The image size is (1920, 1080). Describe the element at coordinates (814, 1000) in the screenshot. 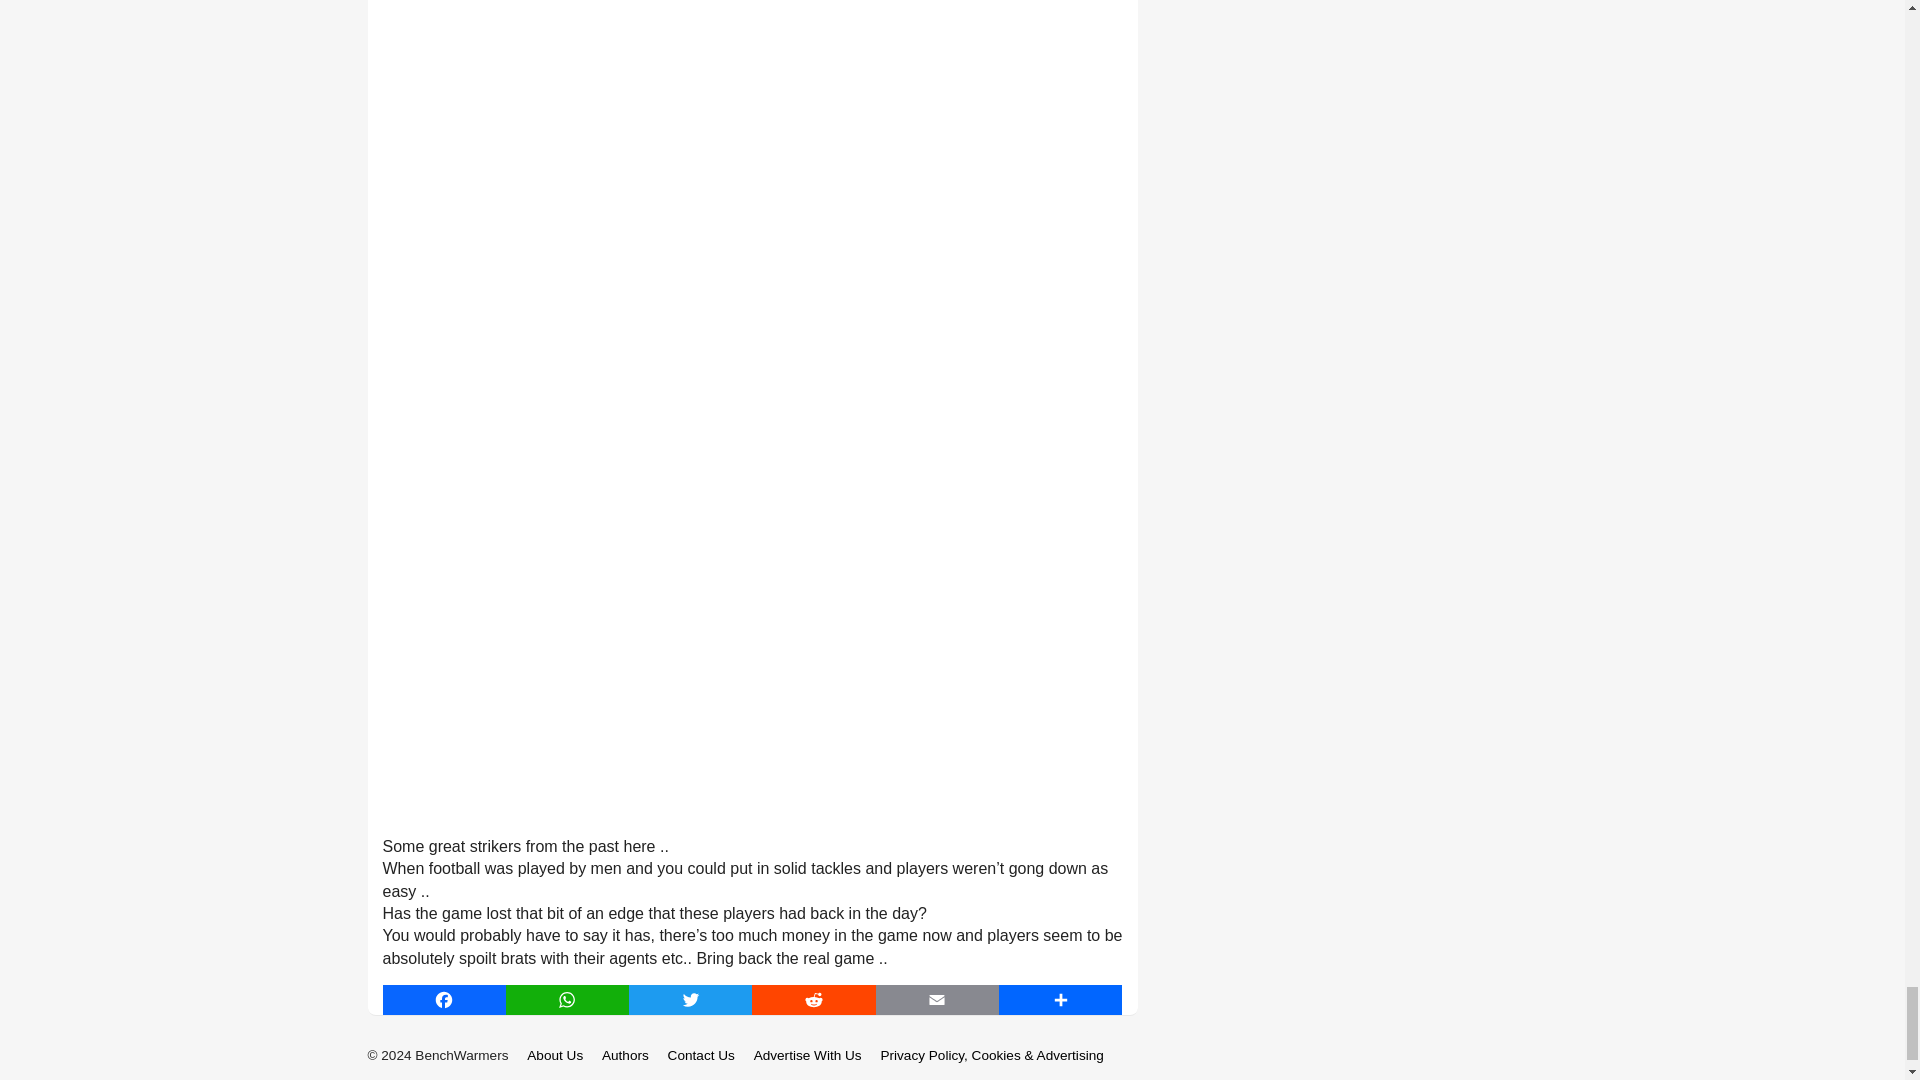

I see `Reddit` at that location.